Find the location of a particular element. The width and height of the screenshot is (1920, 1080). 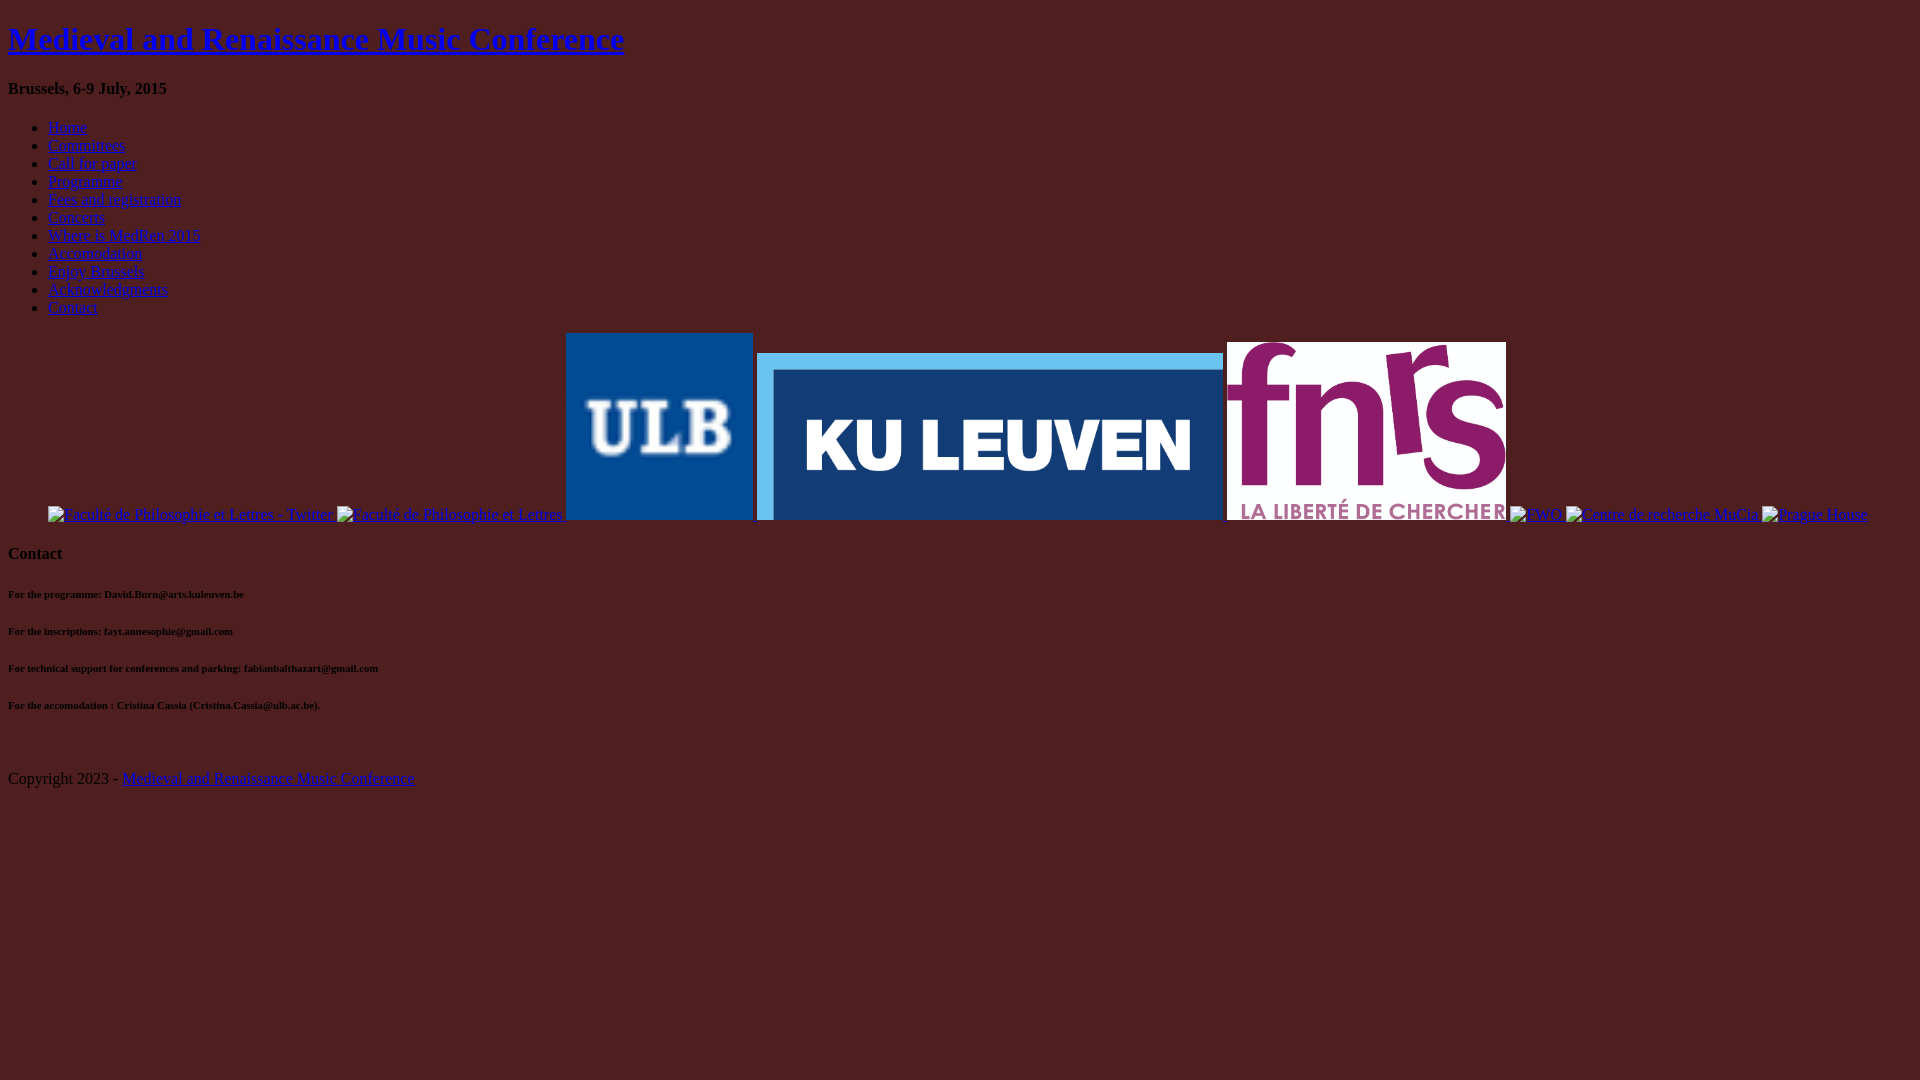

Acknowledgments is located at coordinates (108, 290).